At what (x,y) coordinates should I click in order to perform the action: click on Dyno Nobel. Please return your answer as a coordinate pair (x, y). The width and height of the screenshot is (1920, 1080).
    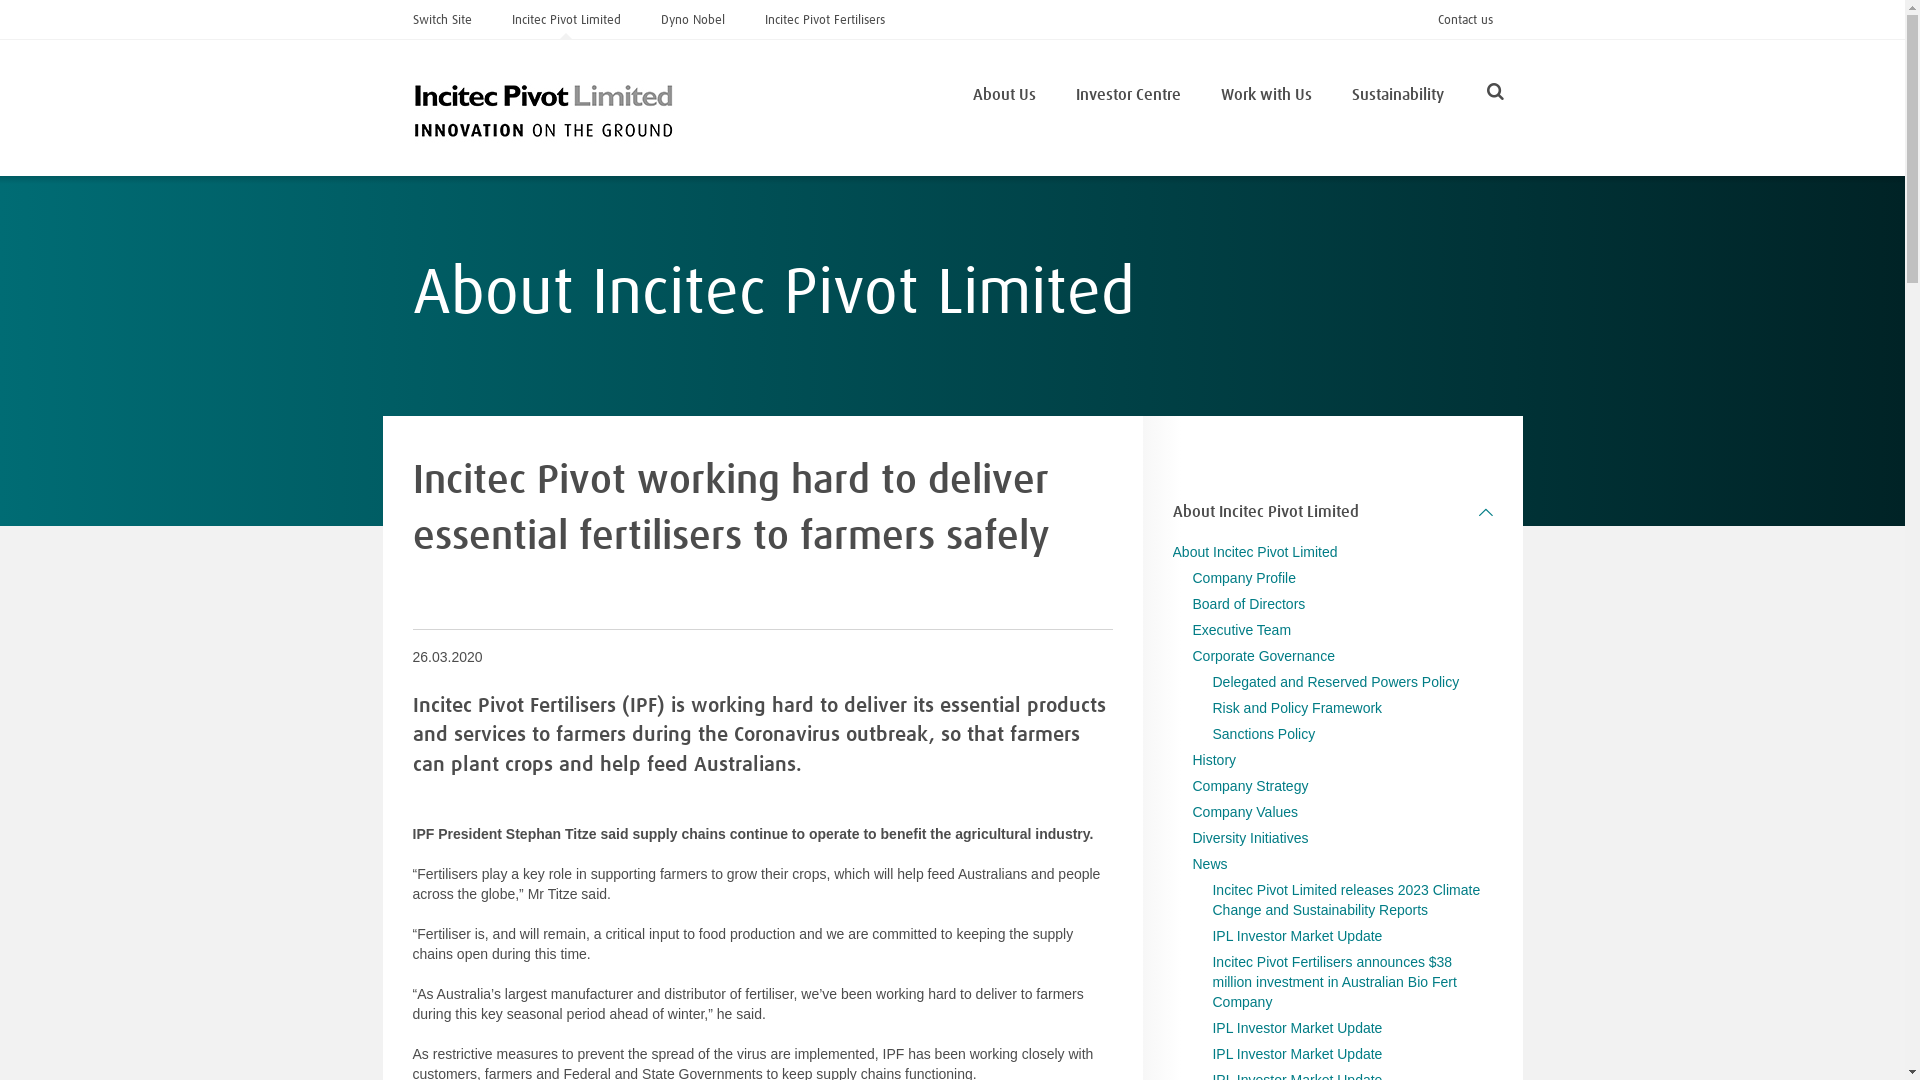
    Looking at the image, I should click on (692, 19).